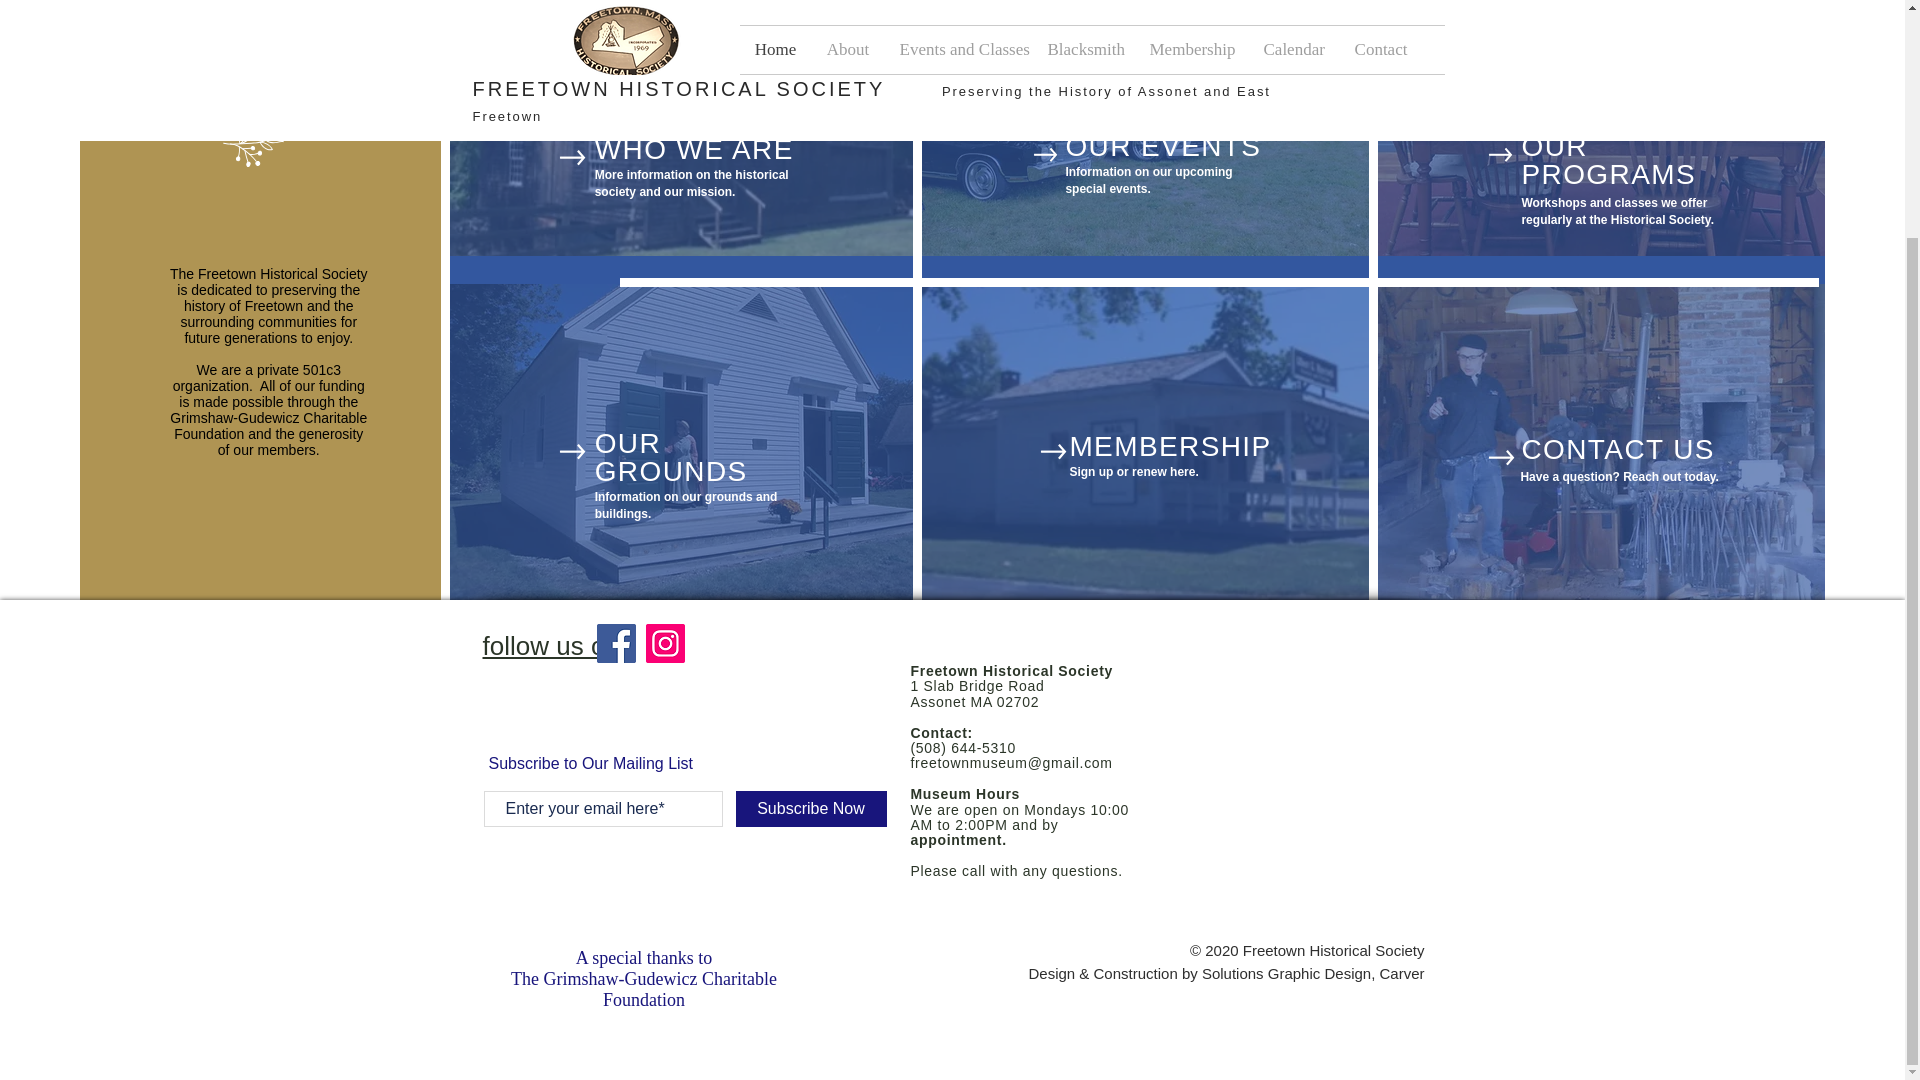 The image size is (1920, 1080). Describe the element at coordinates (1294, 729) in the screenshot. I see `Google Maps` at that location.